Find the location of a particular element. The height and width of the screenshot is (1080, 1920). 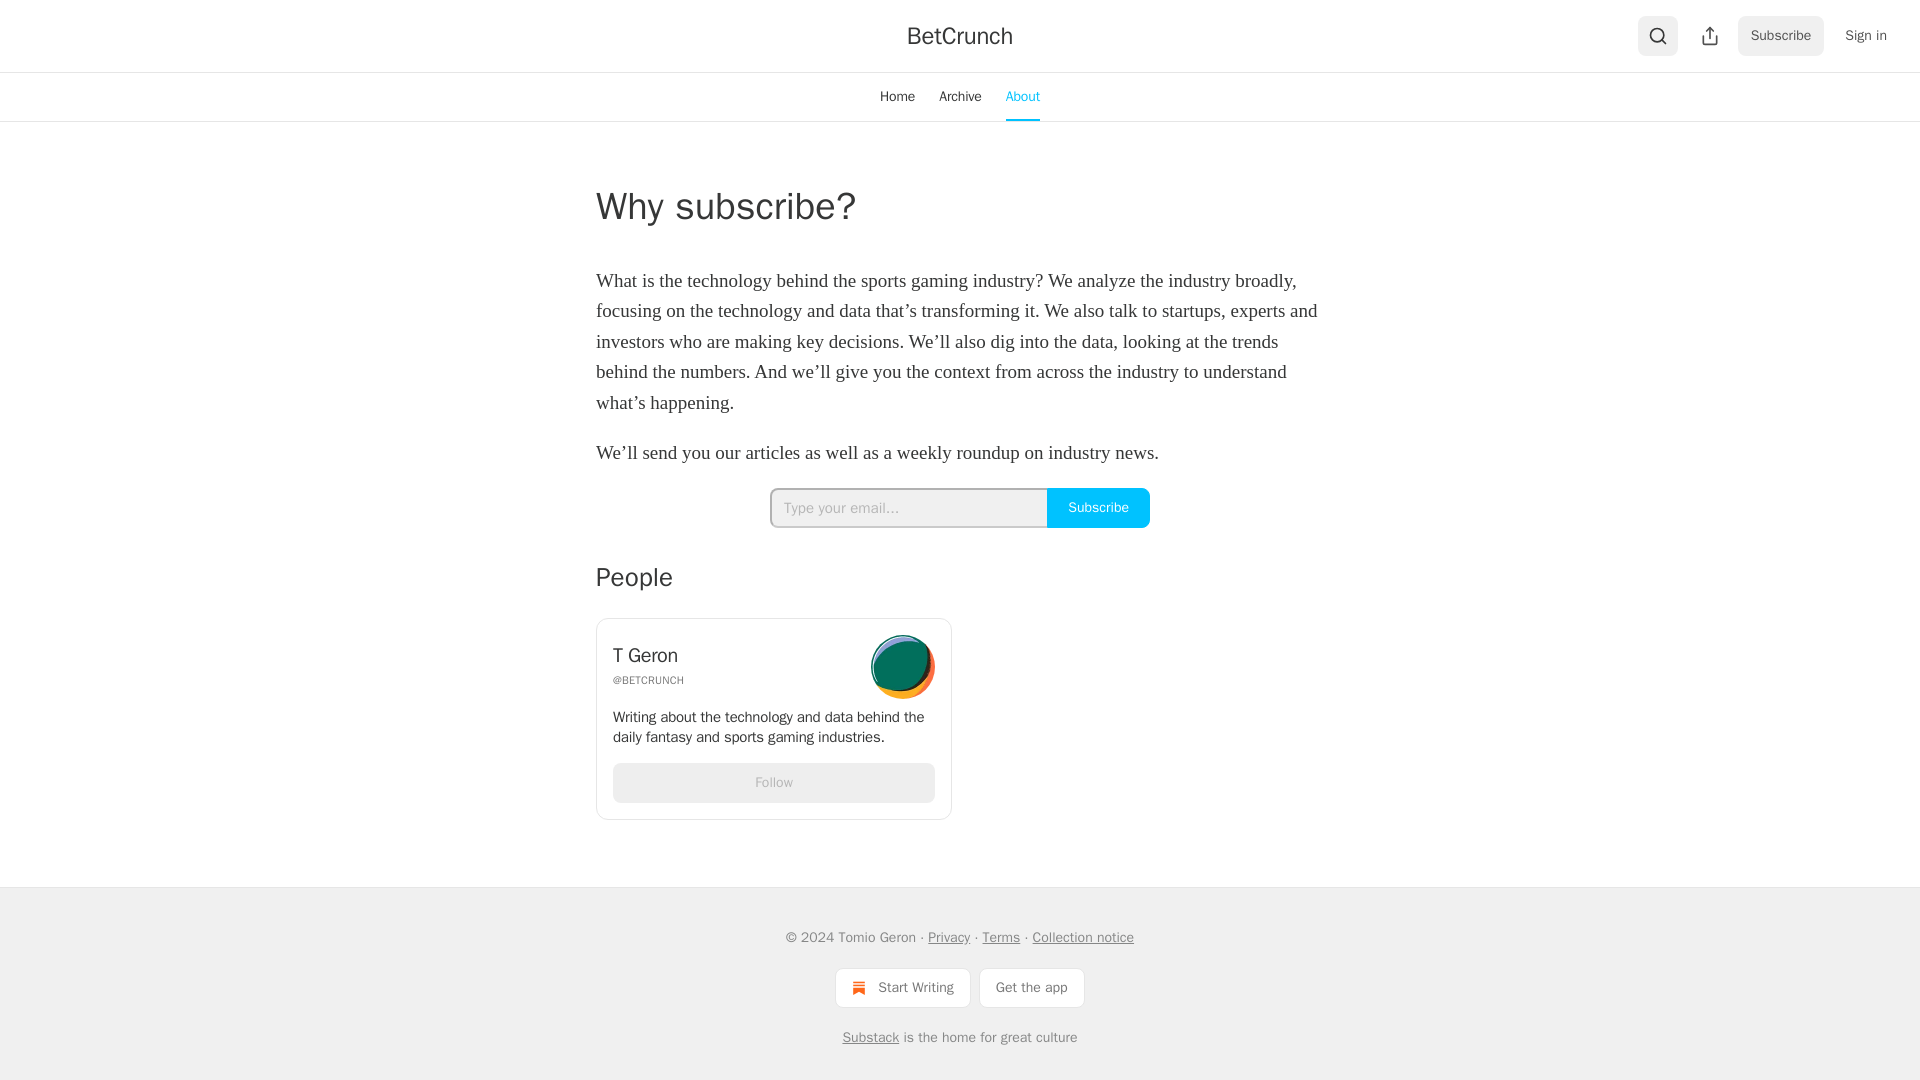

Start Writing is located at coordinates (902, 987).